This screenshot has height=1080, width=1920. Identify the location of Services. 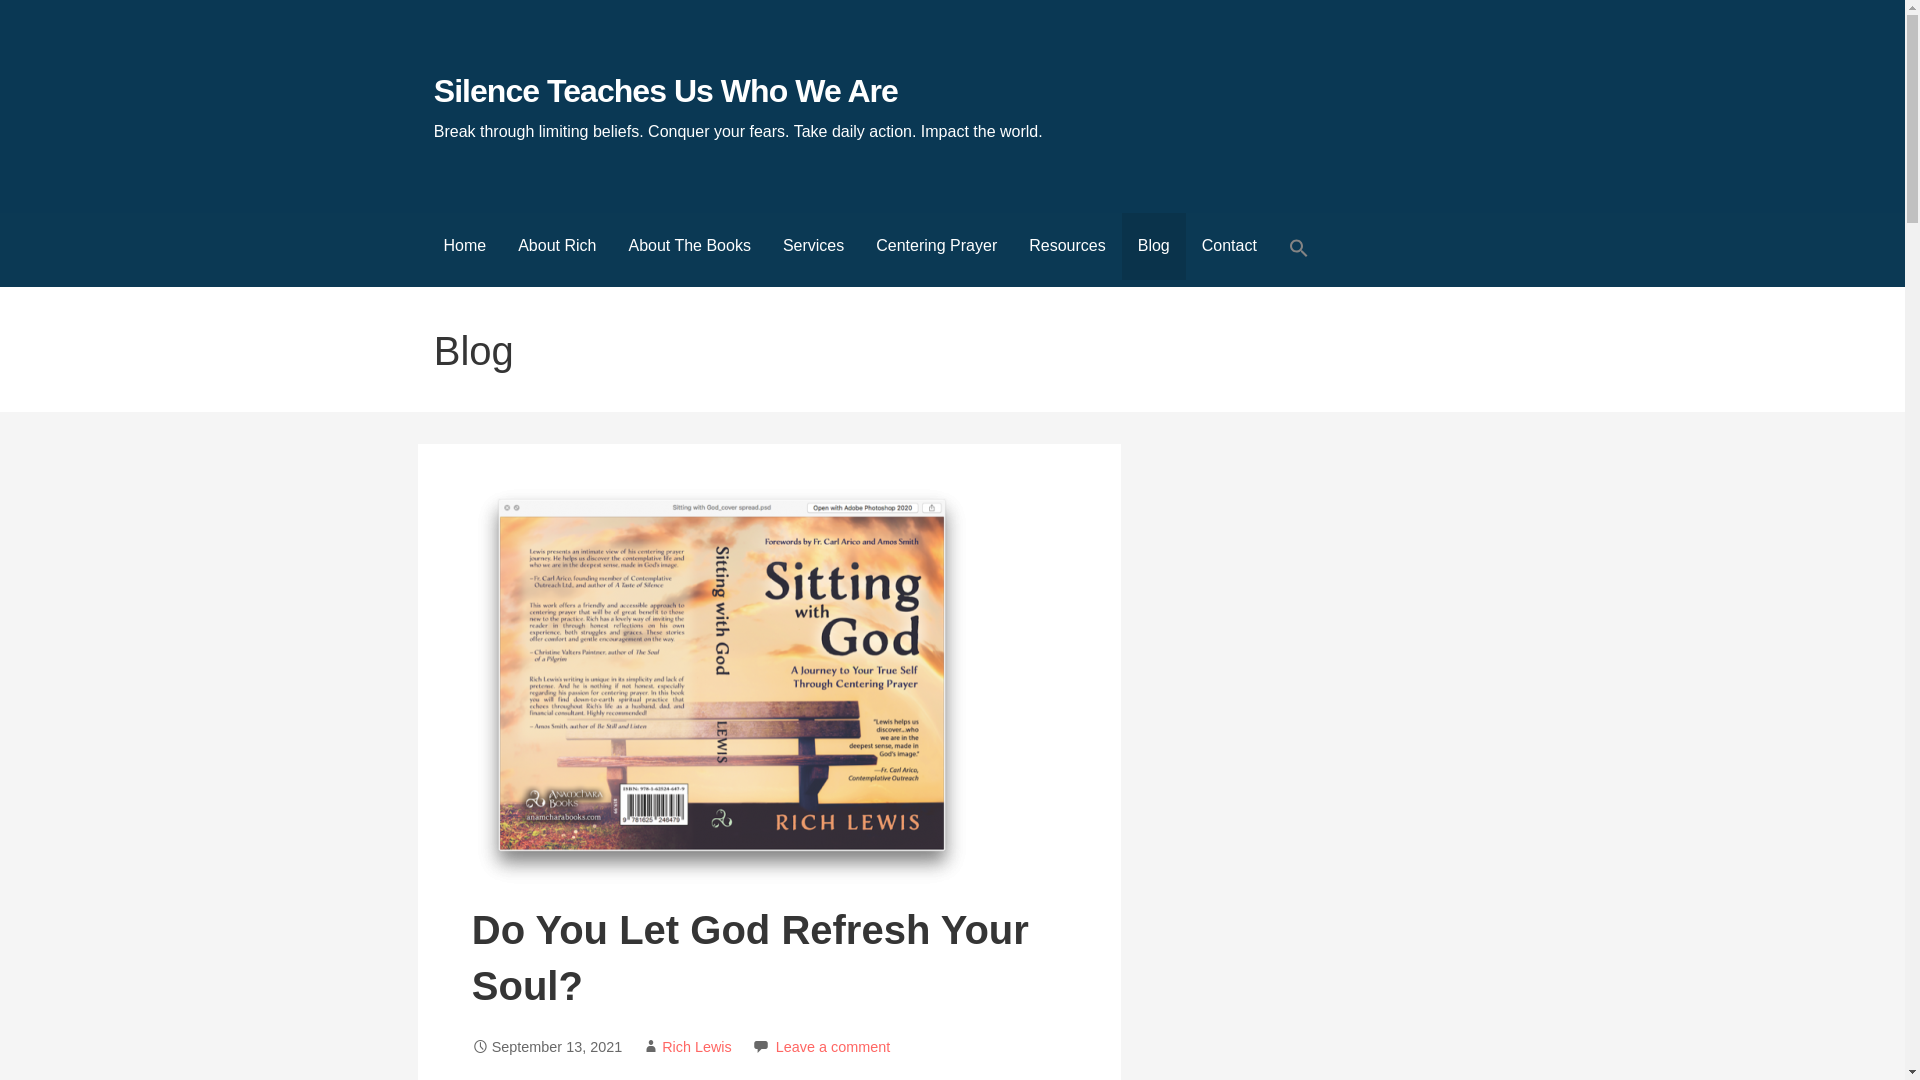
(813, 246).